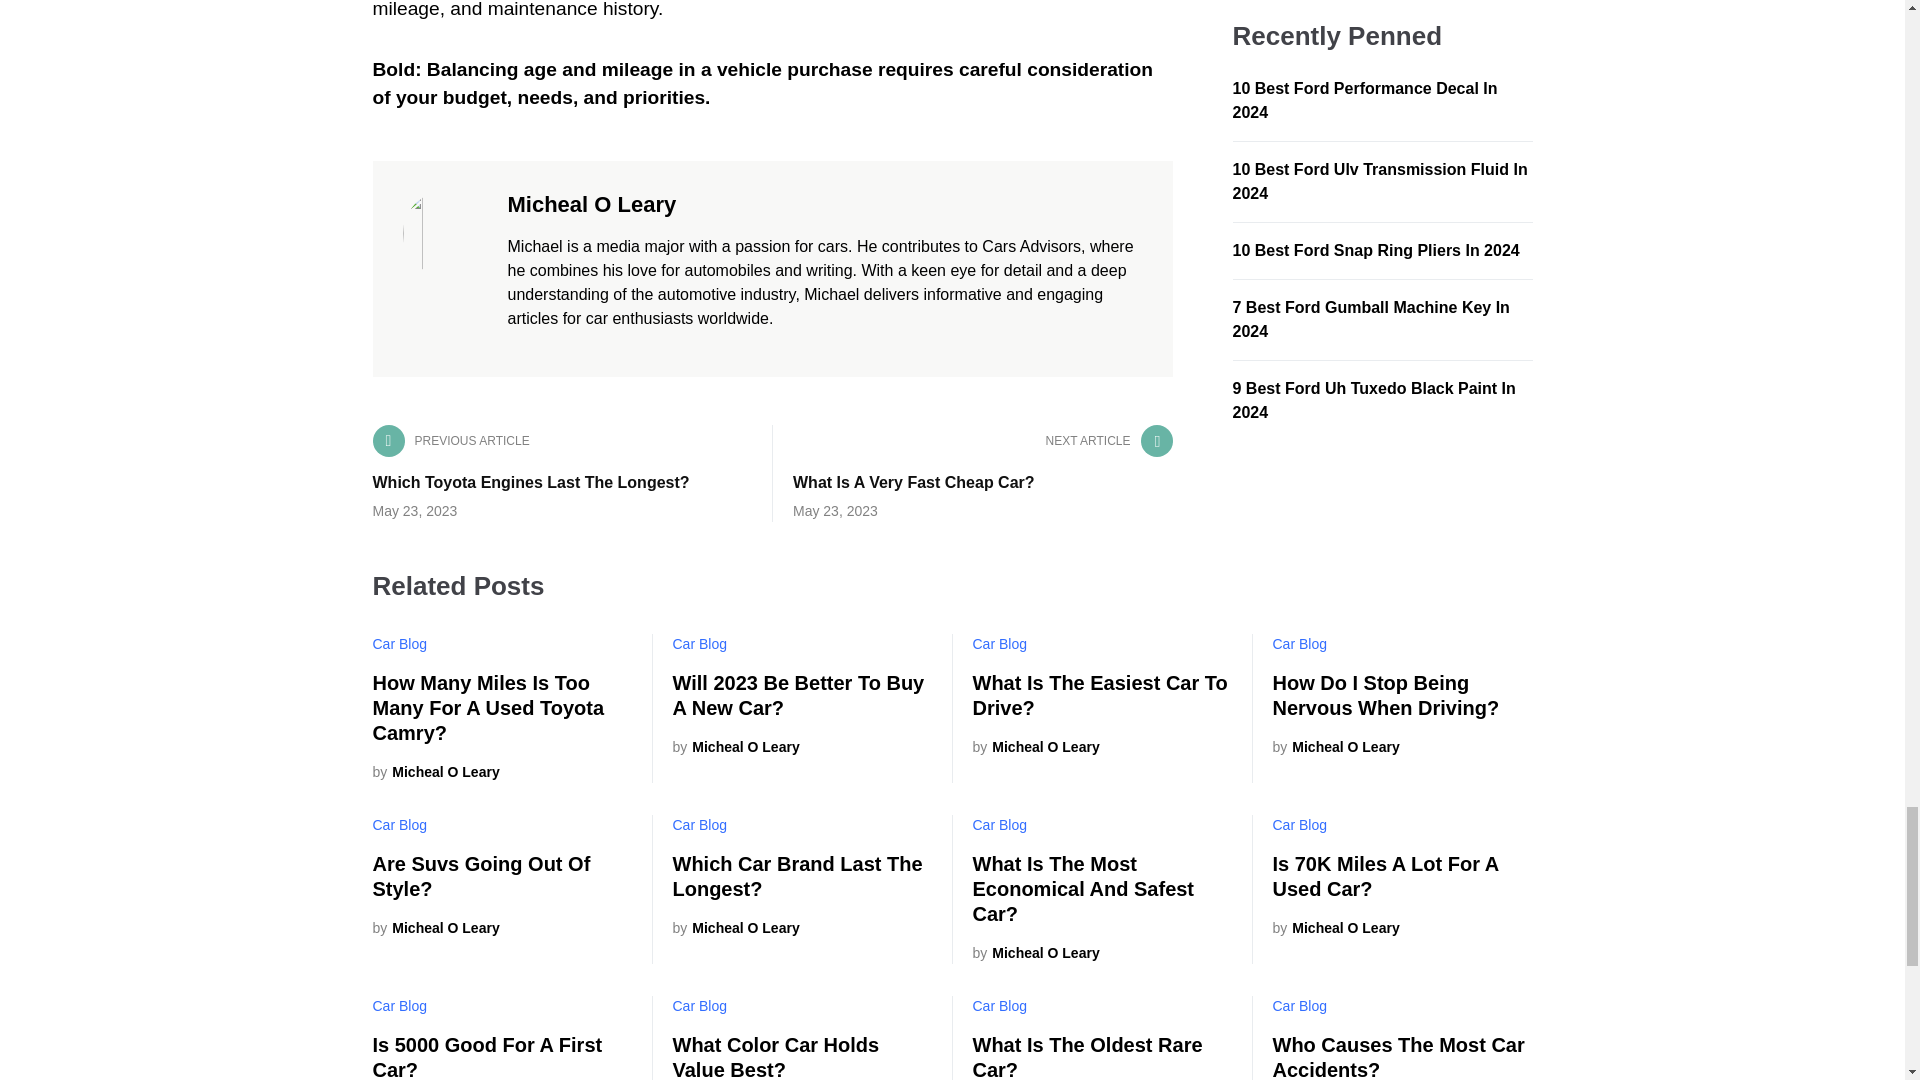  What do you see at coordinates (1335, 928) in the screenshot?
I see `View all posts by Micheal O Leary` at bounding box center [1335, 928].